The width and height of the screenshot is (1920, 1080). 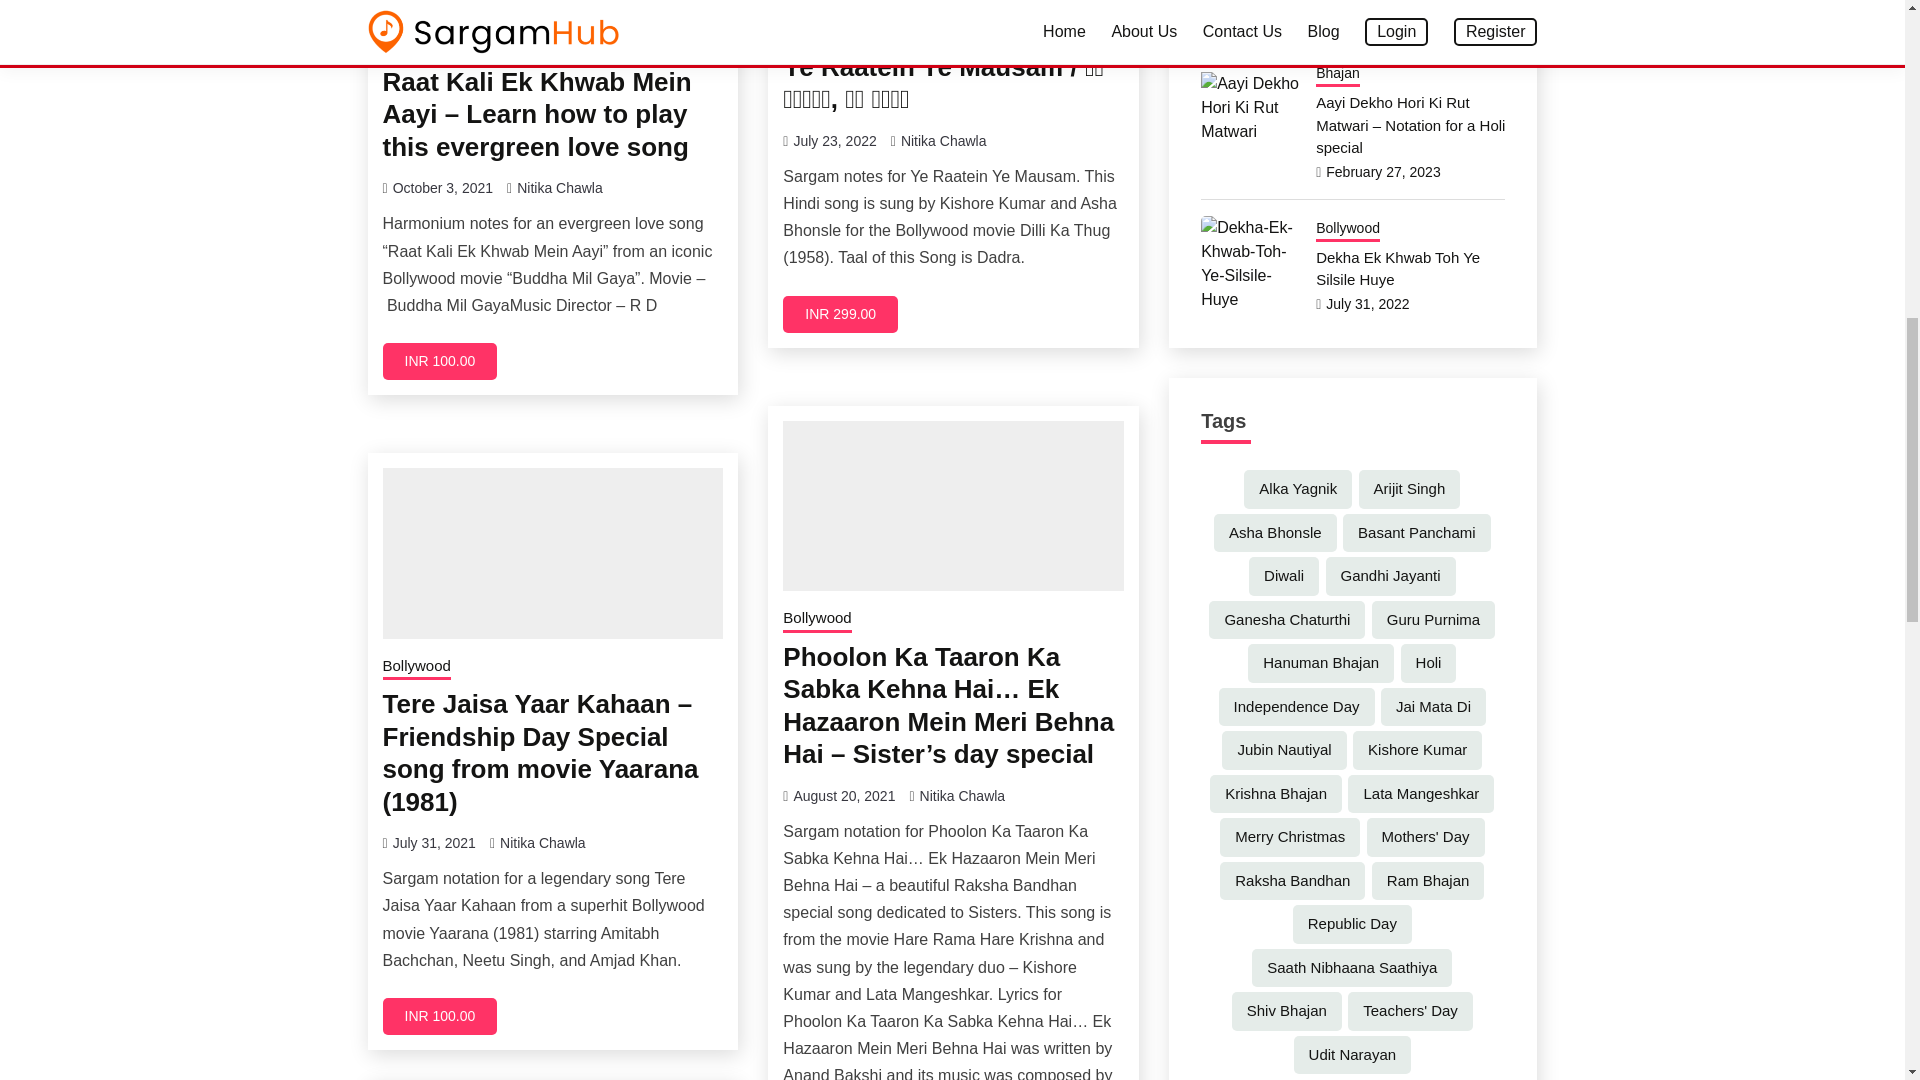 I want to click on July 23, 2022, so click(x=834, y=140).